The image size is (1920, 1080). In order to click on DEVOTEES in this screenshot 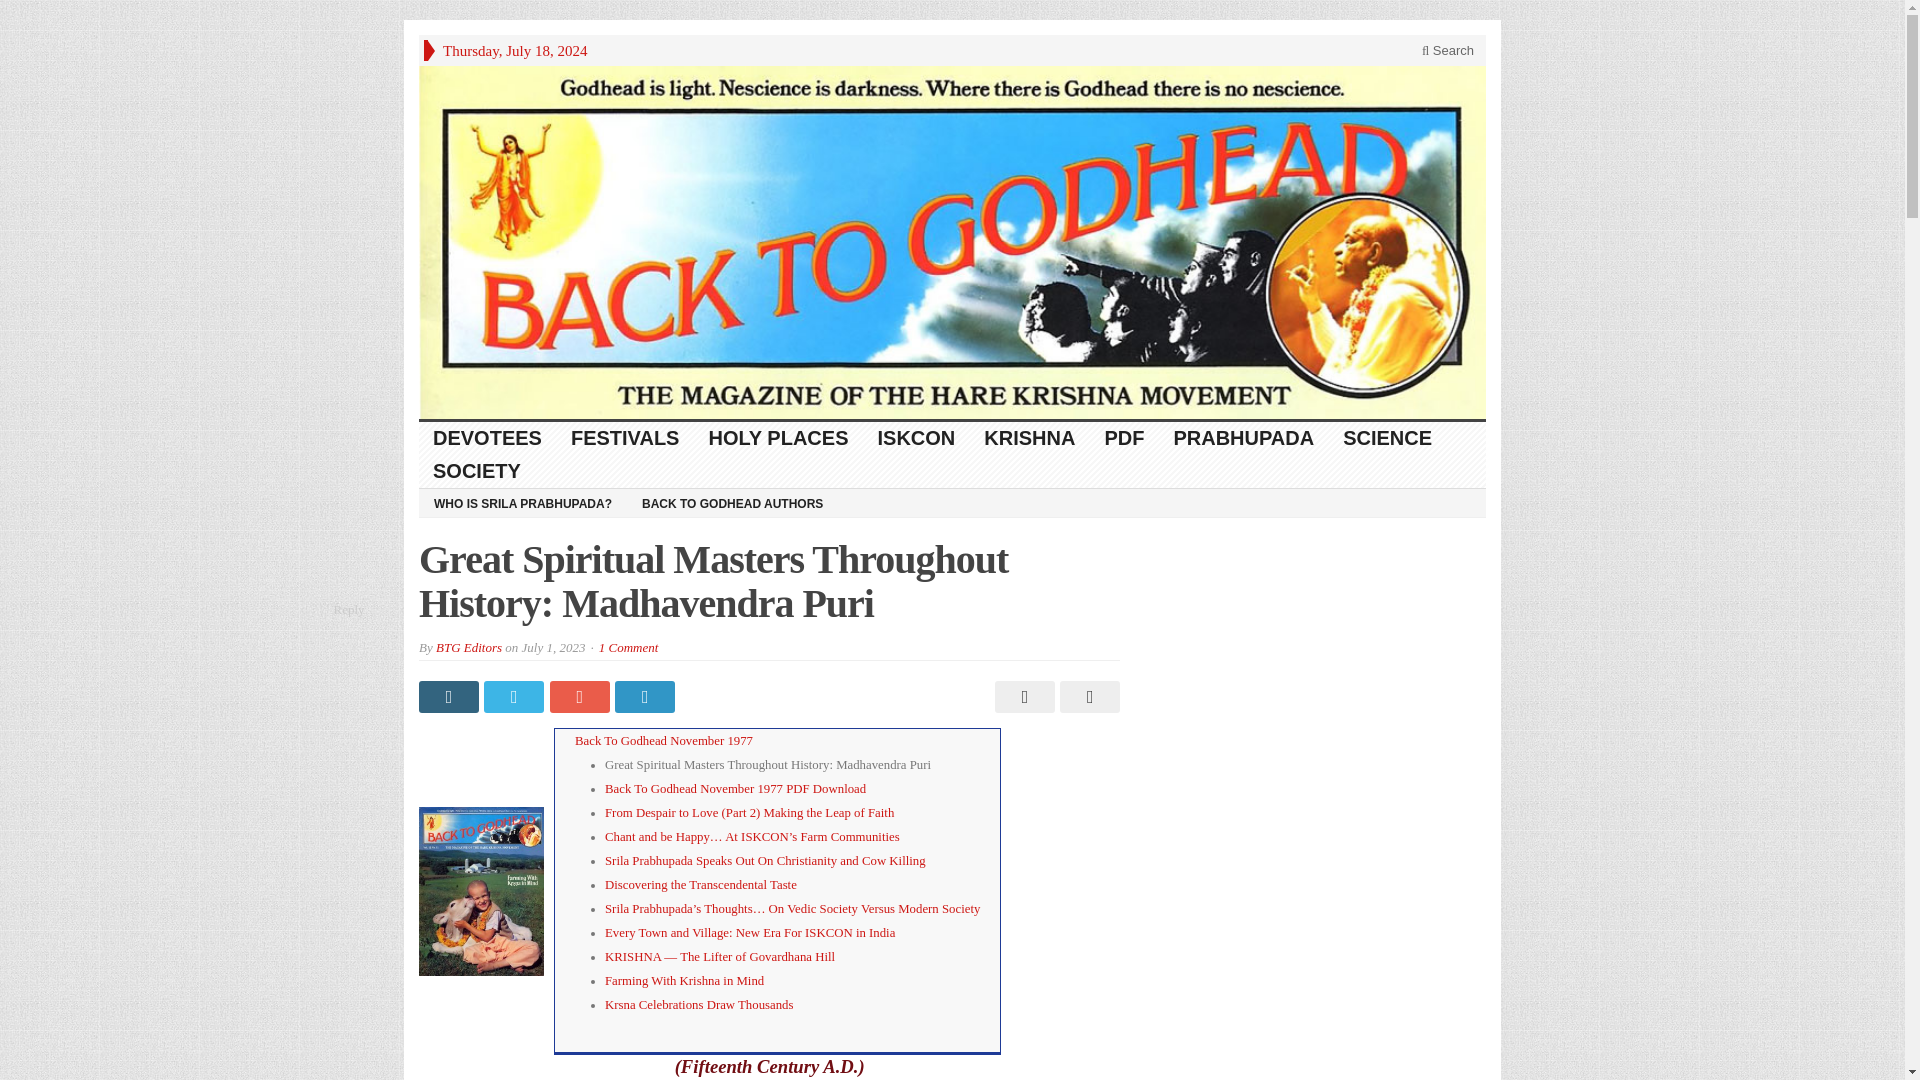, I will do `click(487, 438)`.